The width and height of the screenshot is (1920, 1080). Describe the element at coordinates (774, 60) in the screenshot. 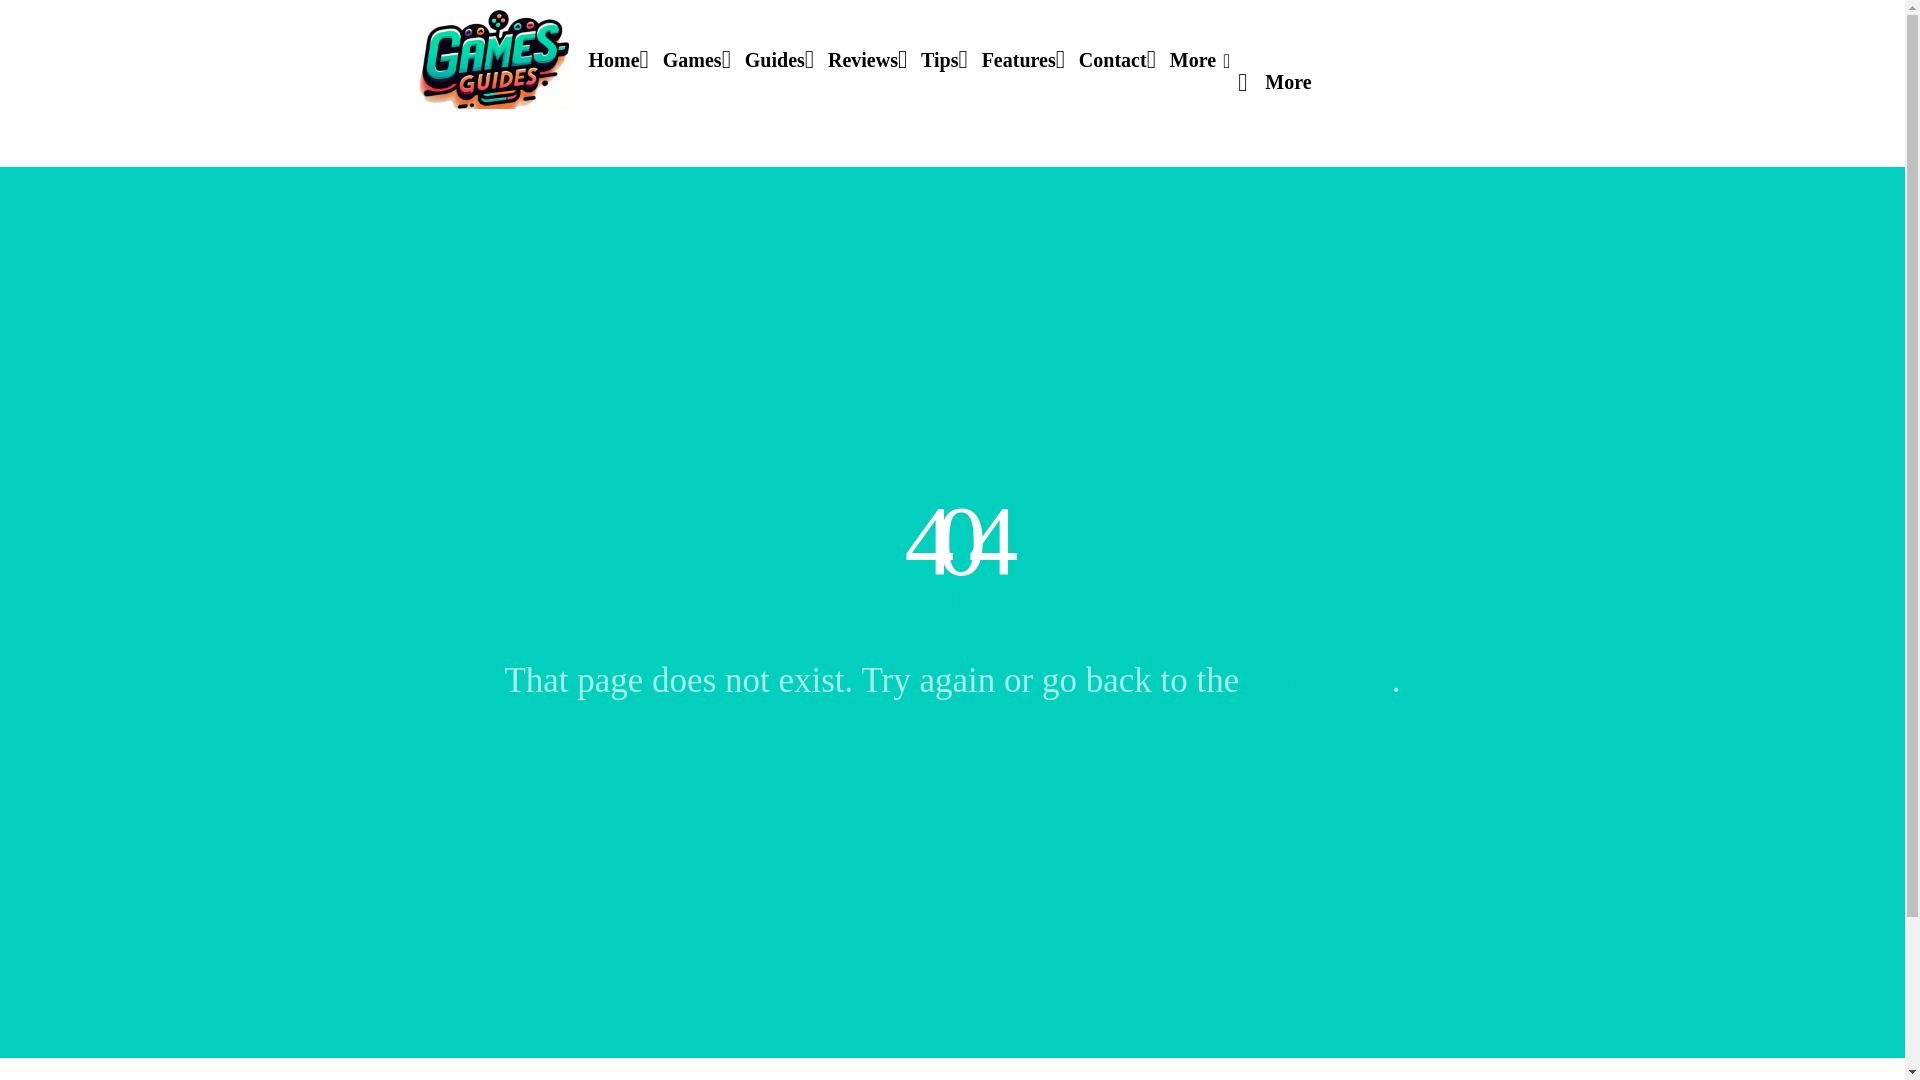

I see `Guides` at that location.